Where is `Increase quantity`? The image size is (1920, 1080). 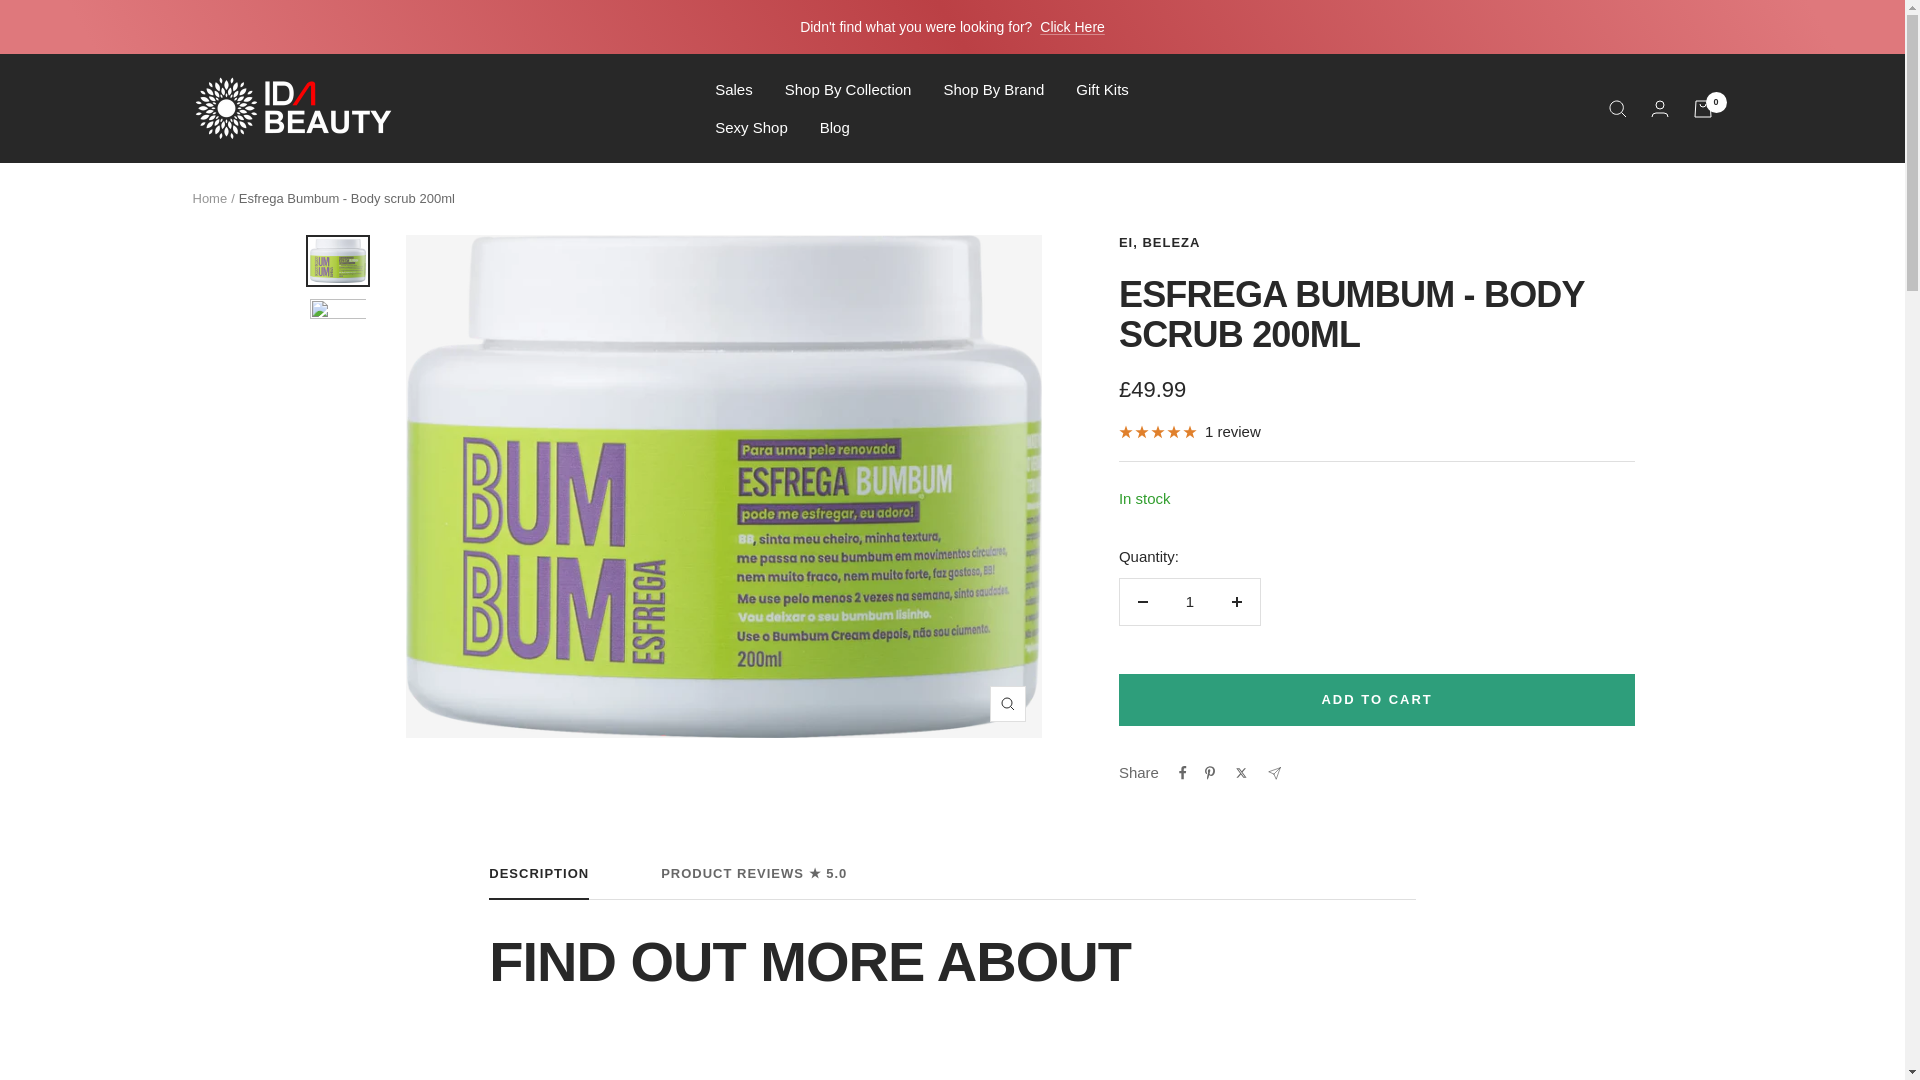
Increase quantity is located at coordinates (1236, 602).